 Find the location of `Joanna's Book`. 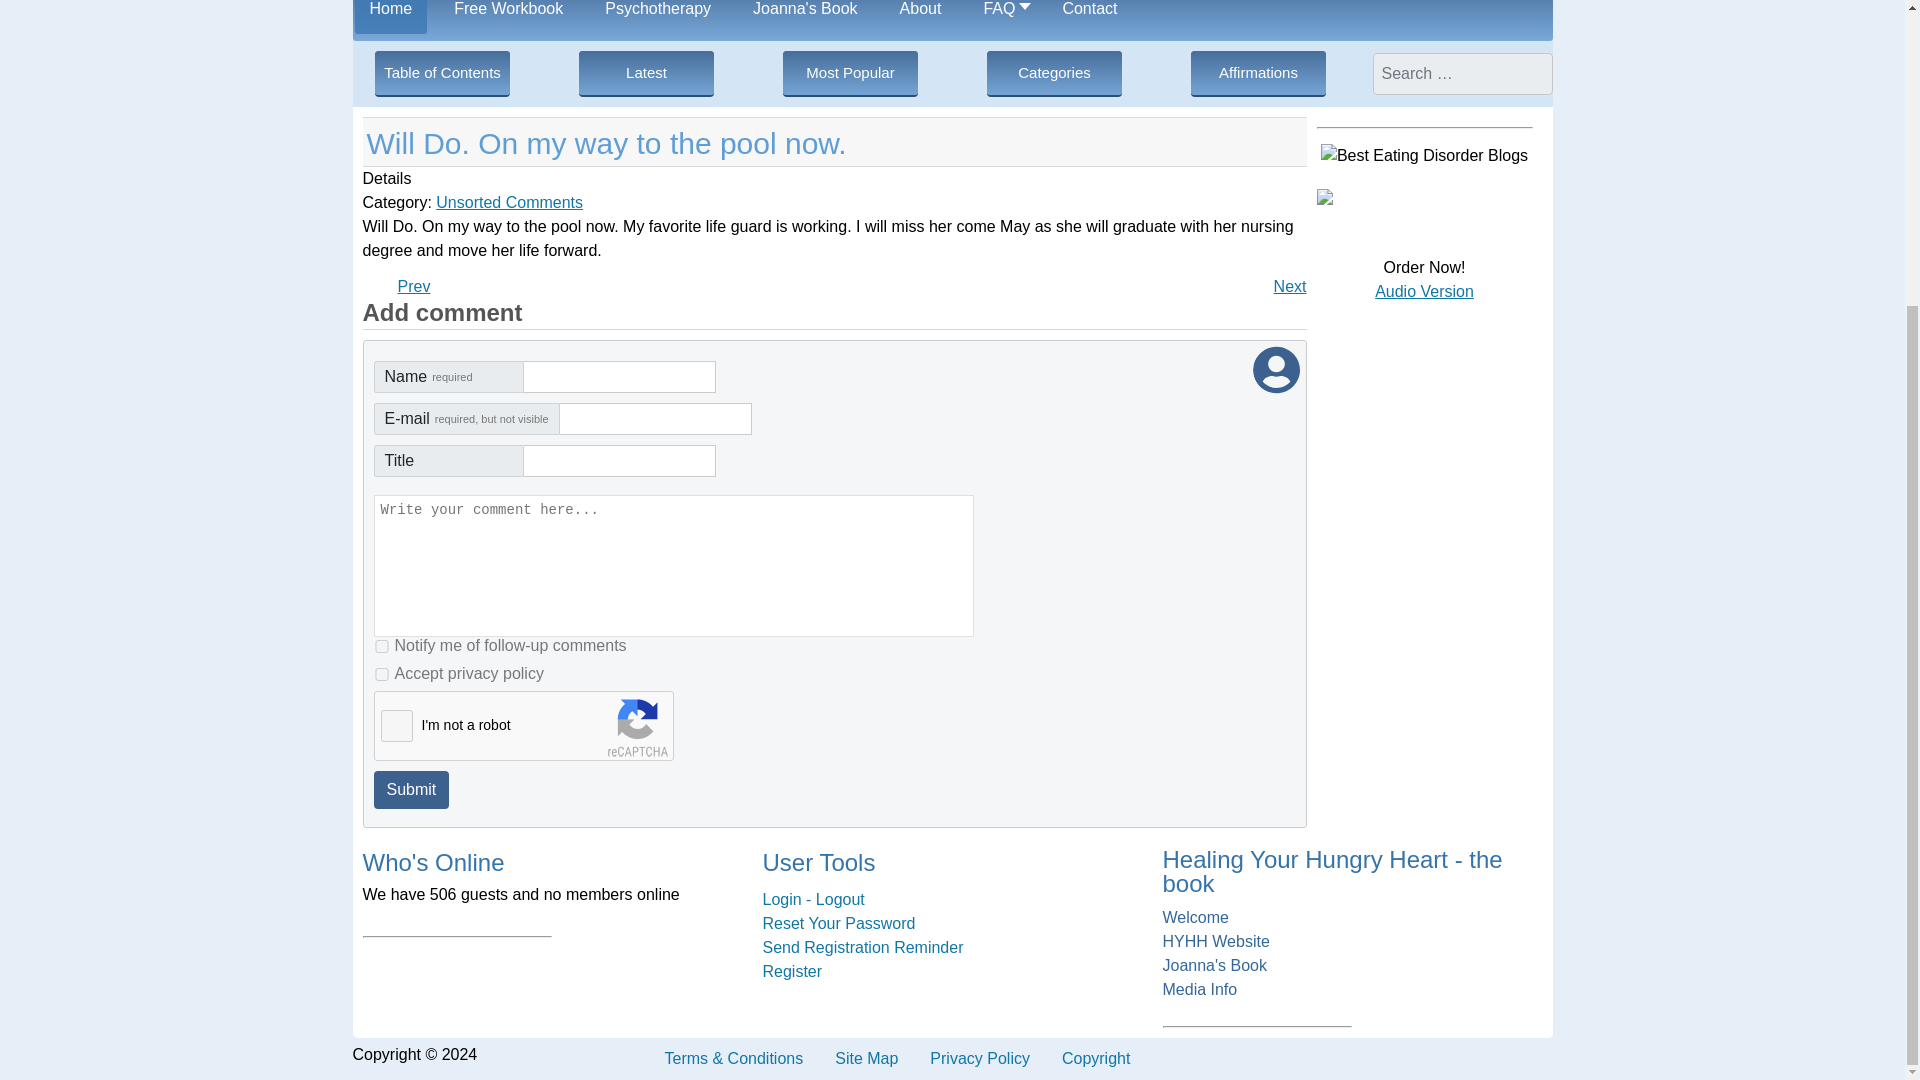

Joanna's Book is located at coordinates (804, 16).